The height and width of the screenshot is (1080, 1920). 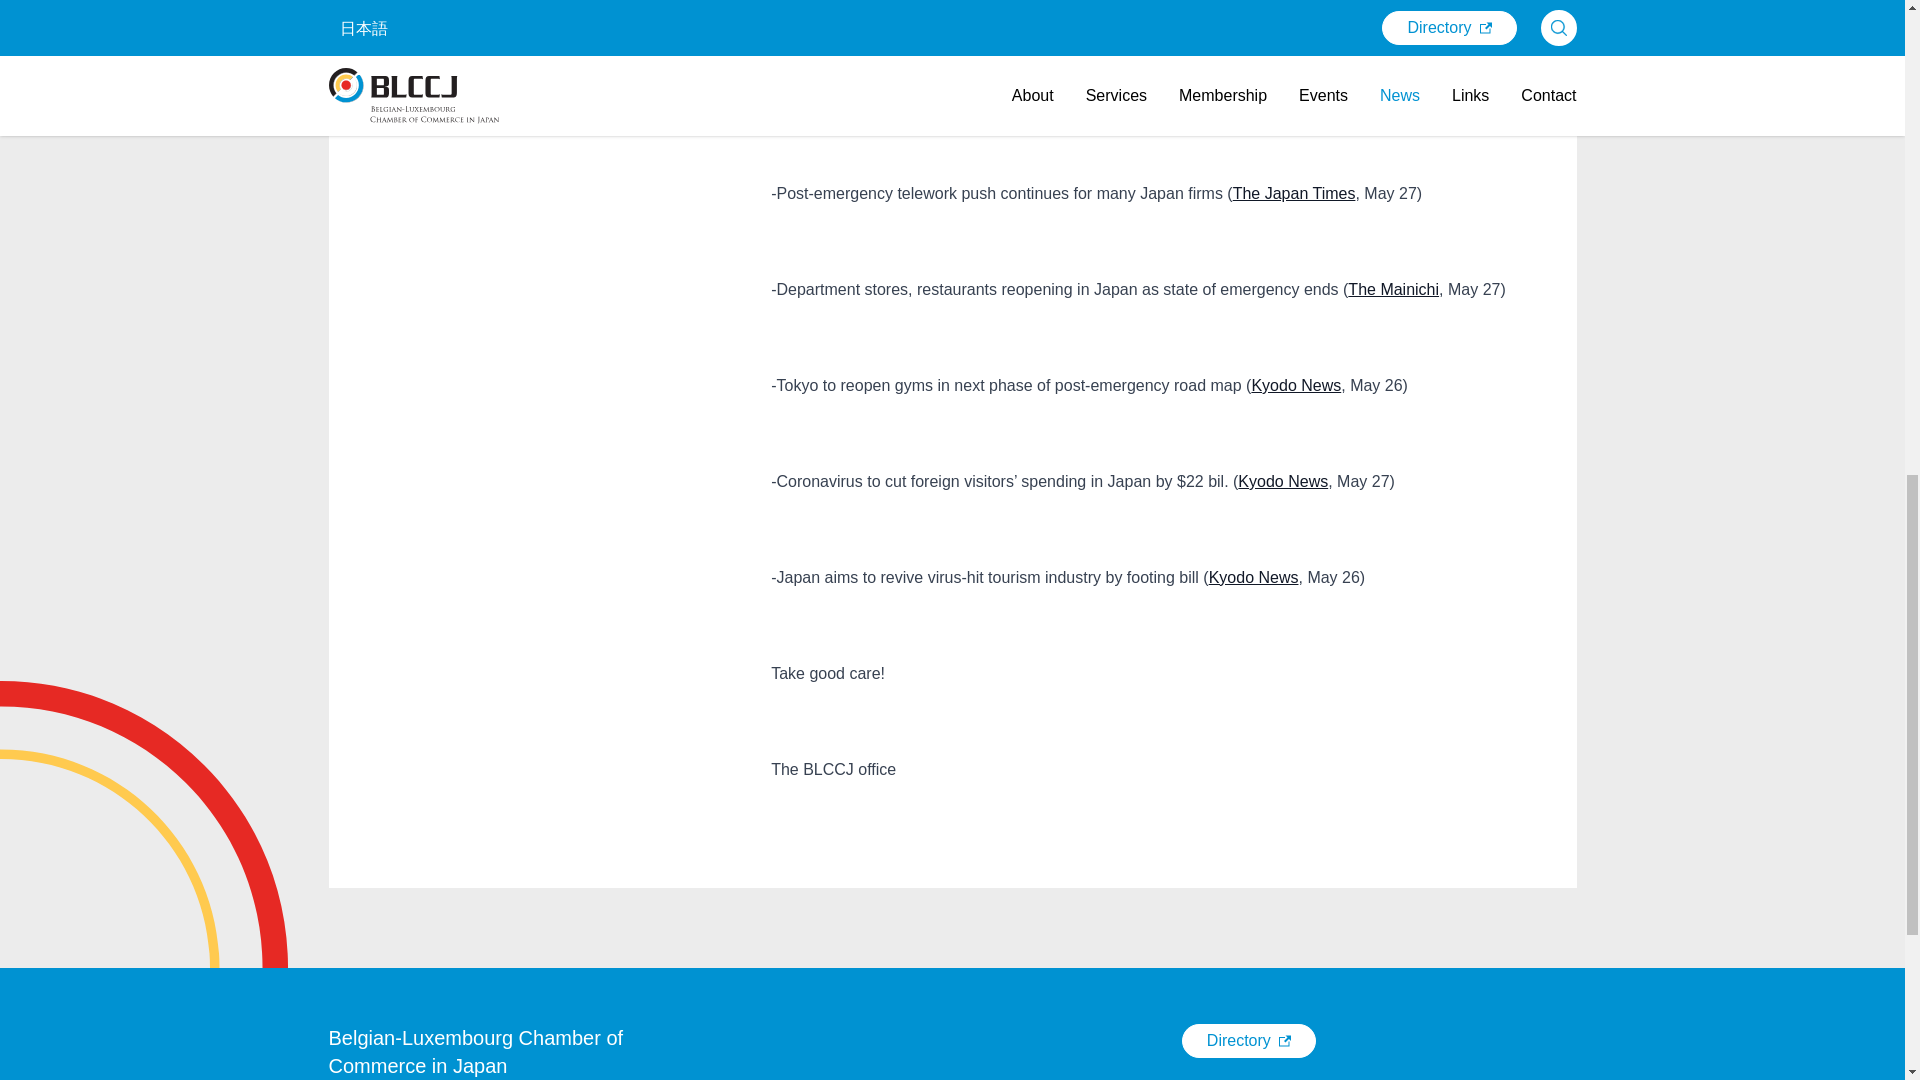 I want to click on Kyodo News, so click(x=1254, y=578).